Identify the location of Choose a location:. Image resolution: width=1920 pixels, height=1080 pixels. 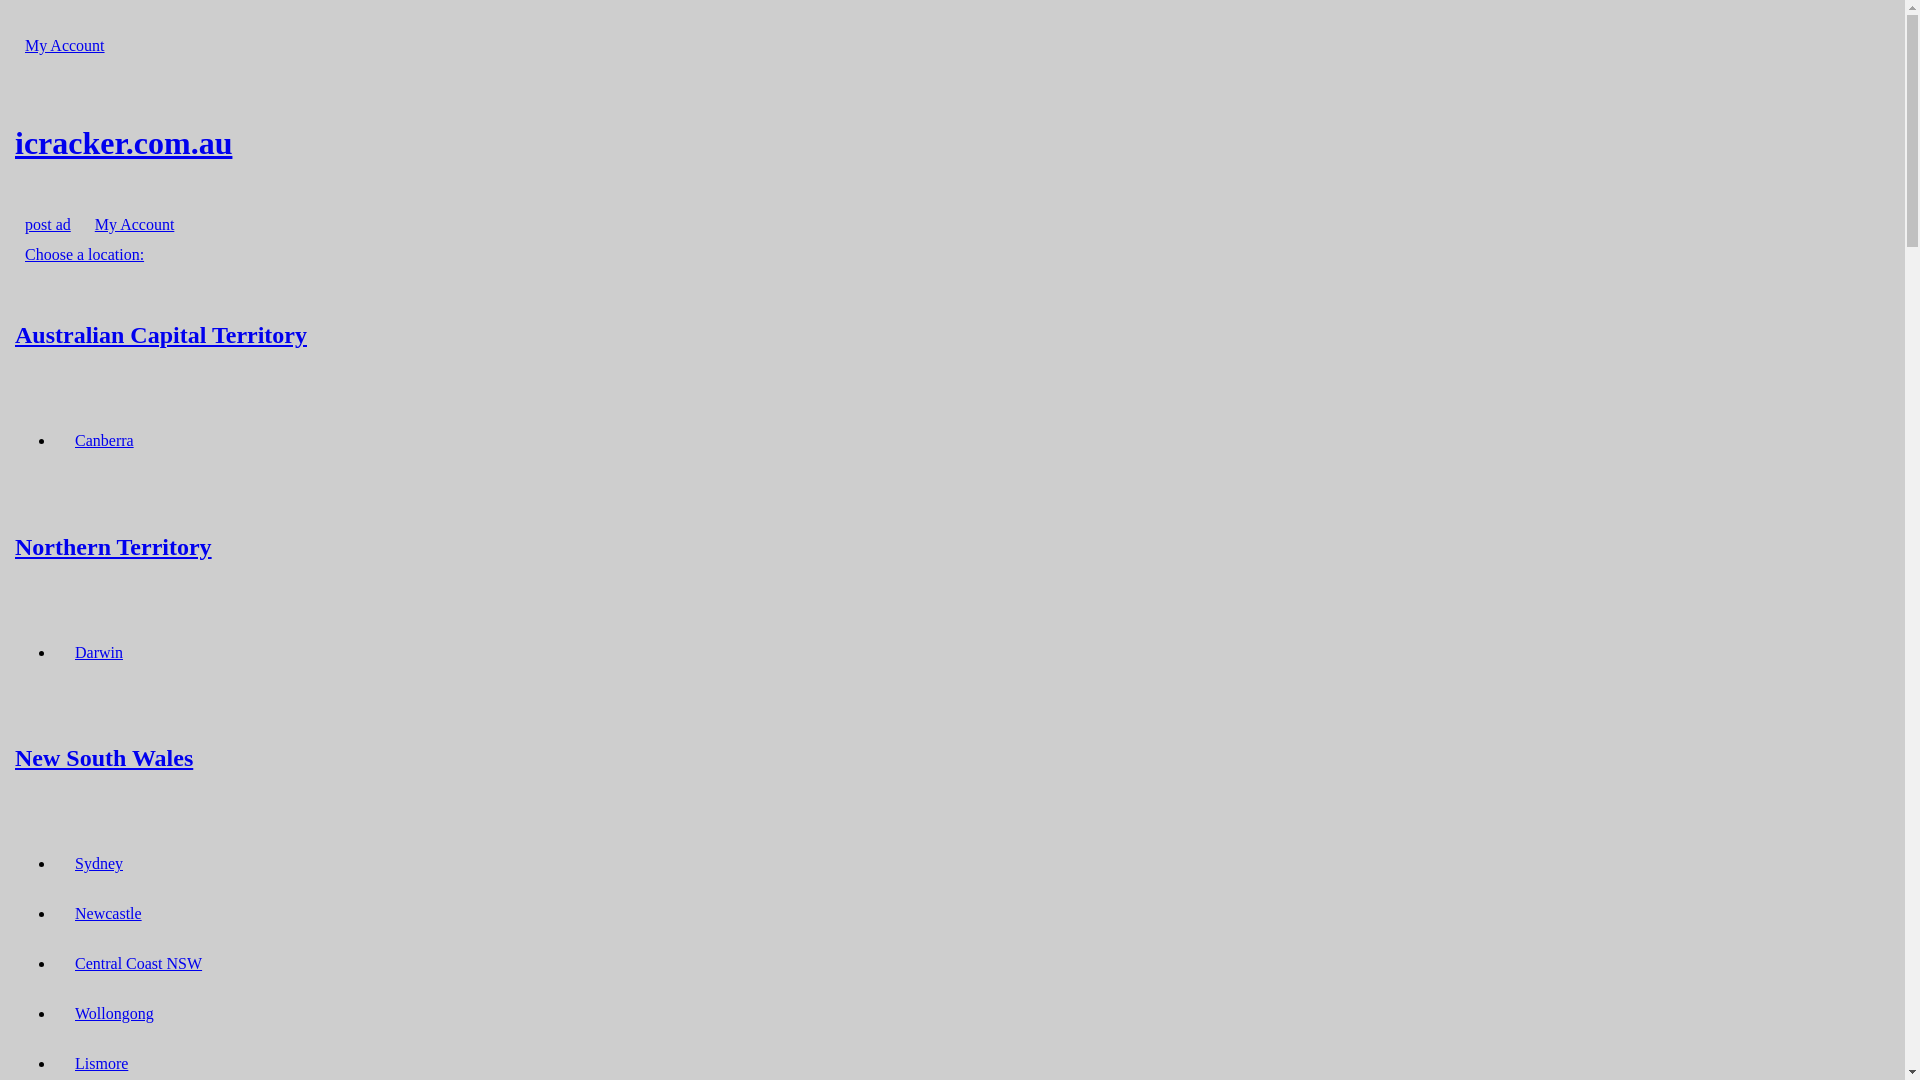
(84, 254).